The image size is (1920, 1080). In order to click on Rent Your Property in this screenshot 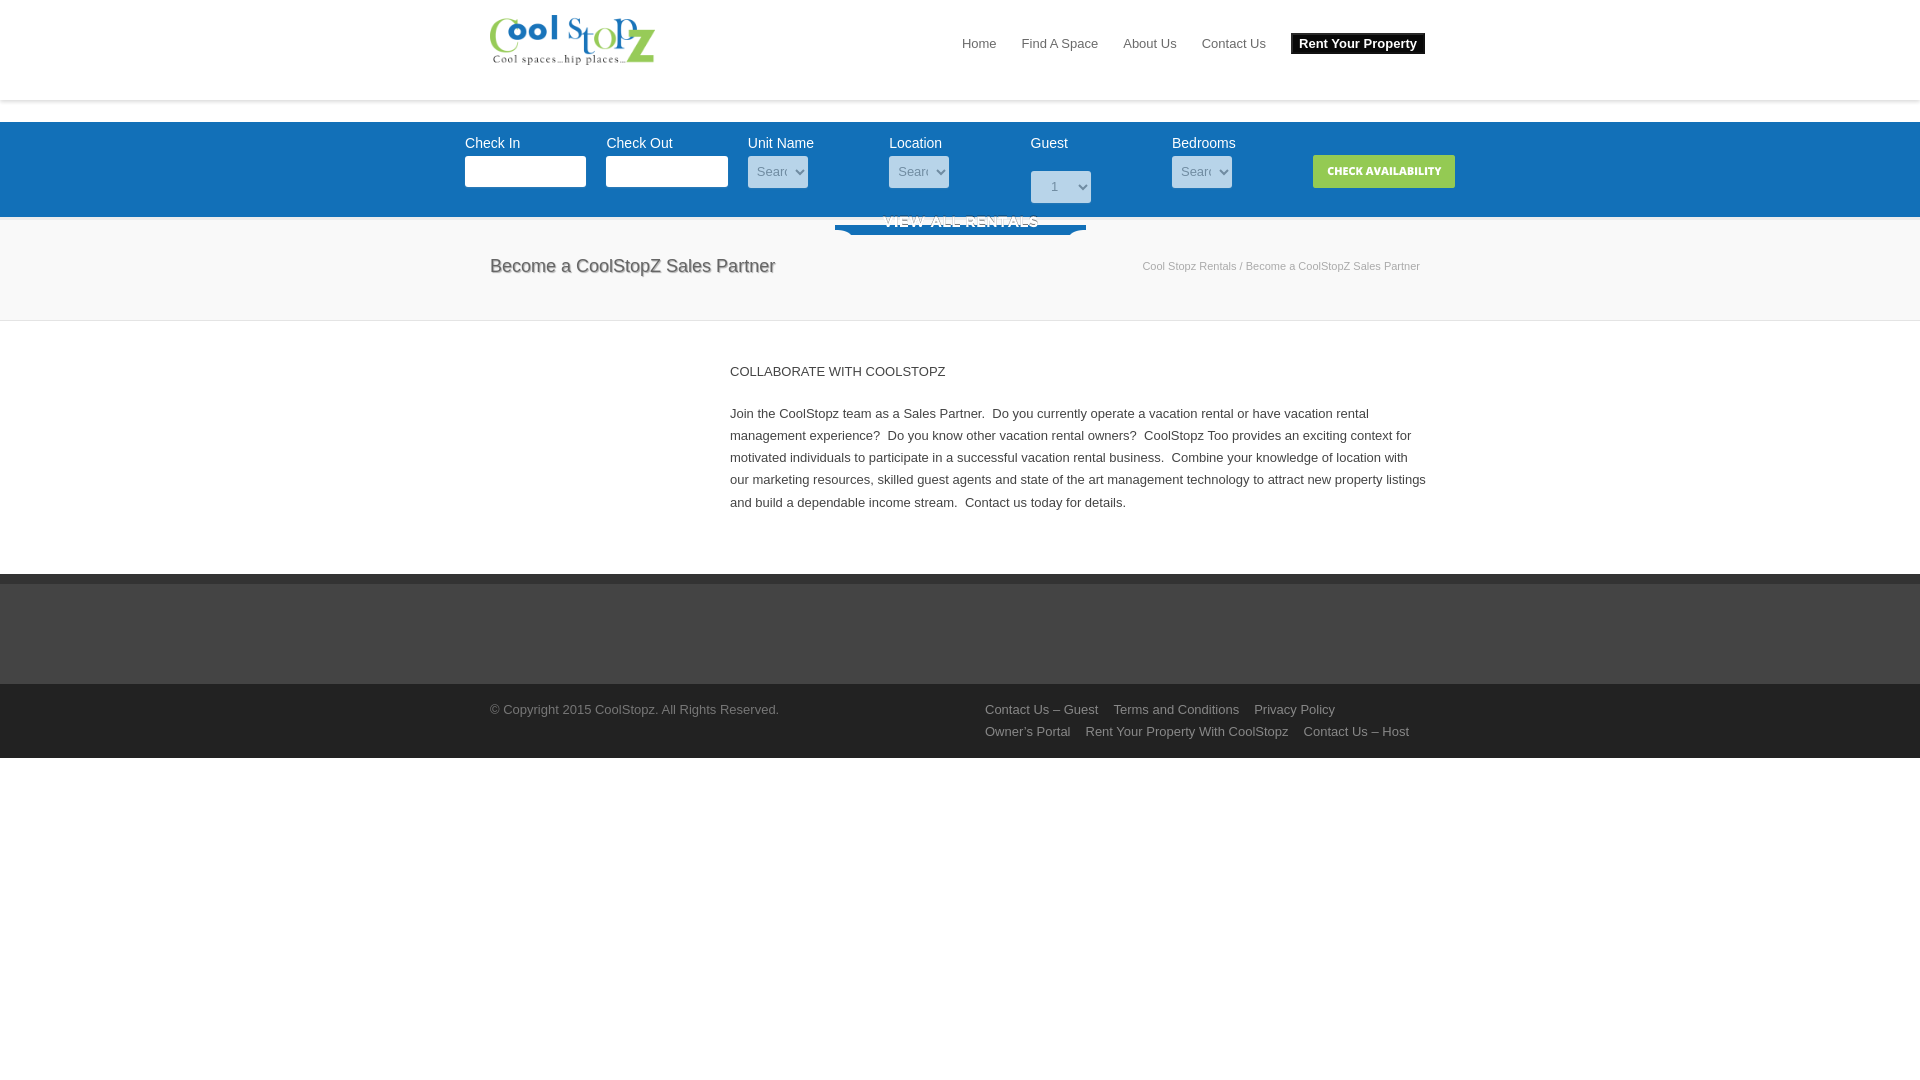, I will do `click(1358, 44)`.